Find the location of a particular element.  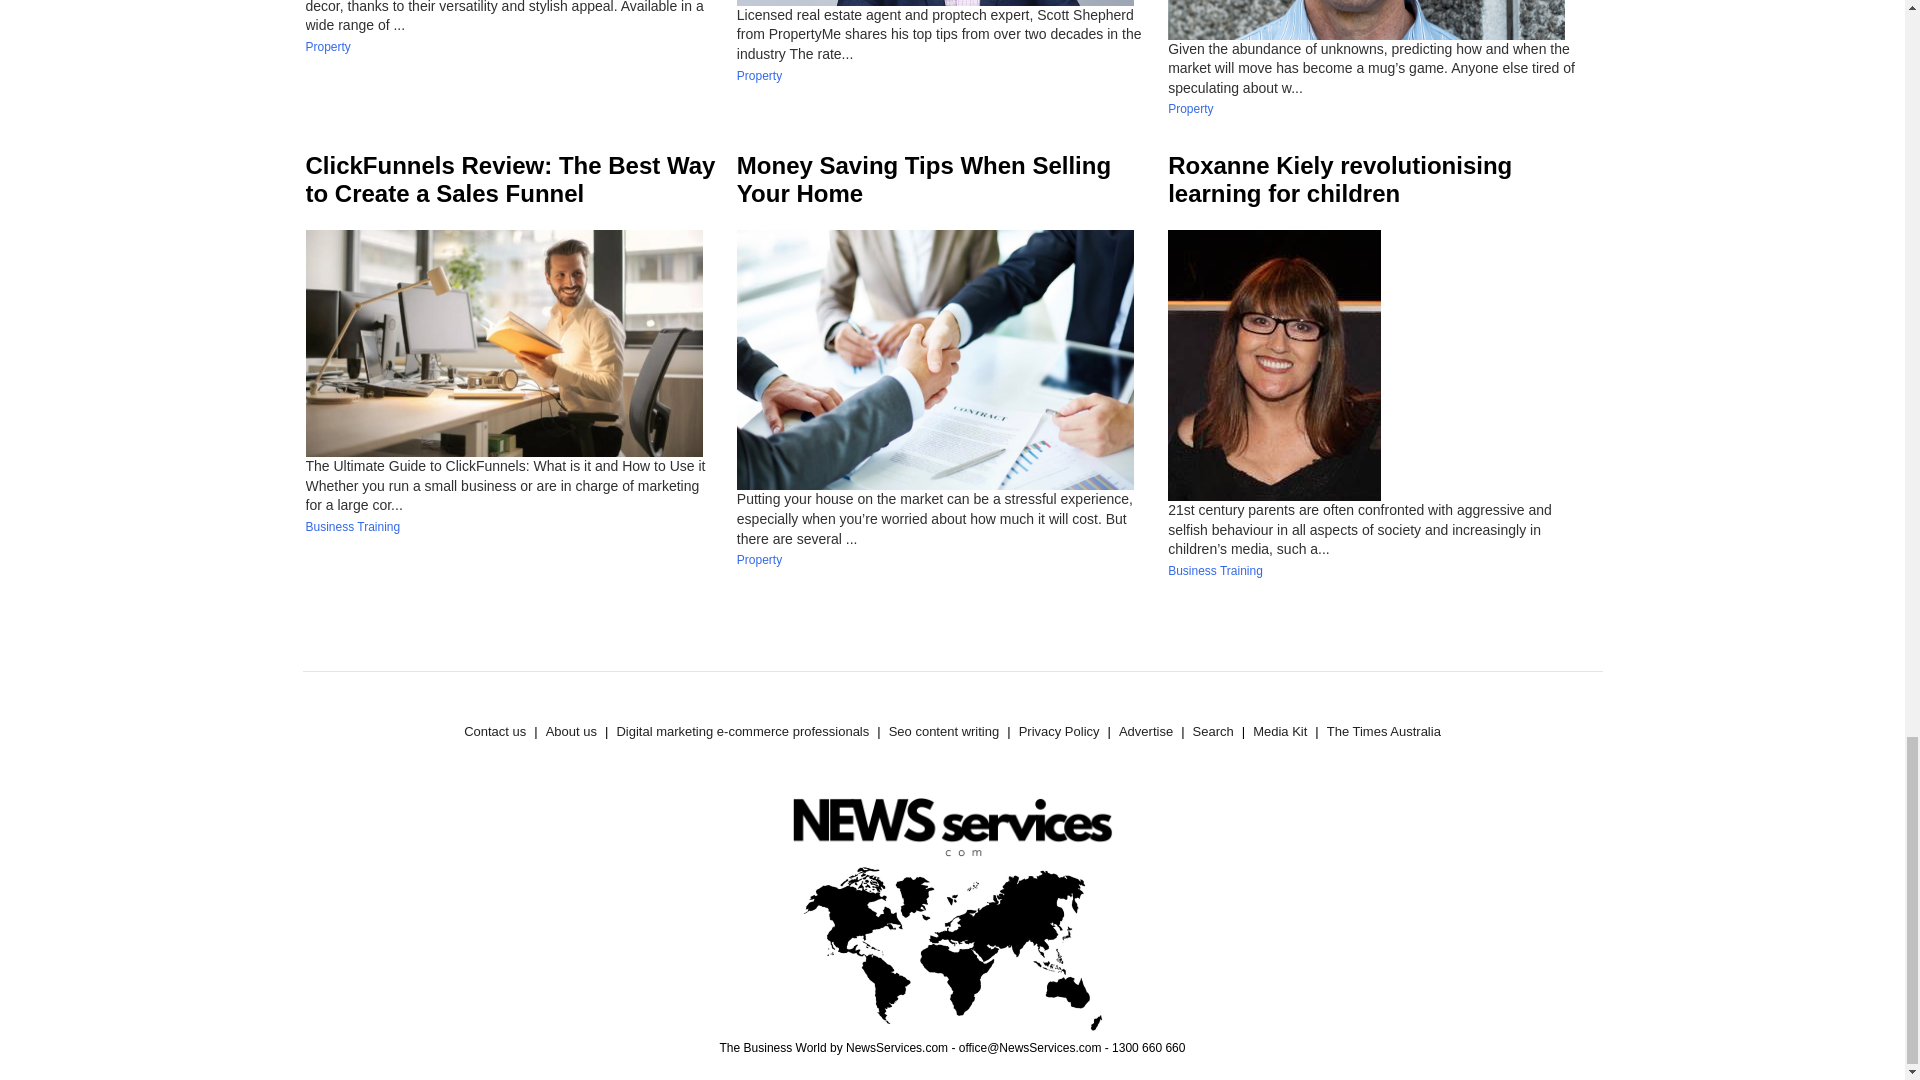

Property is located at coordinates (759, 560).